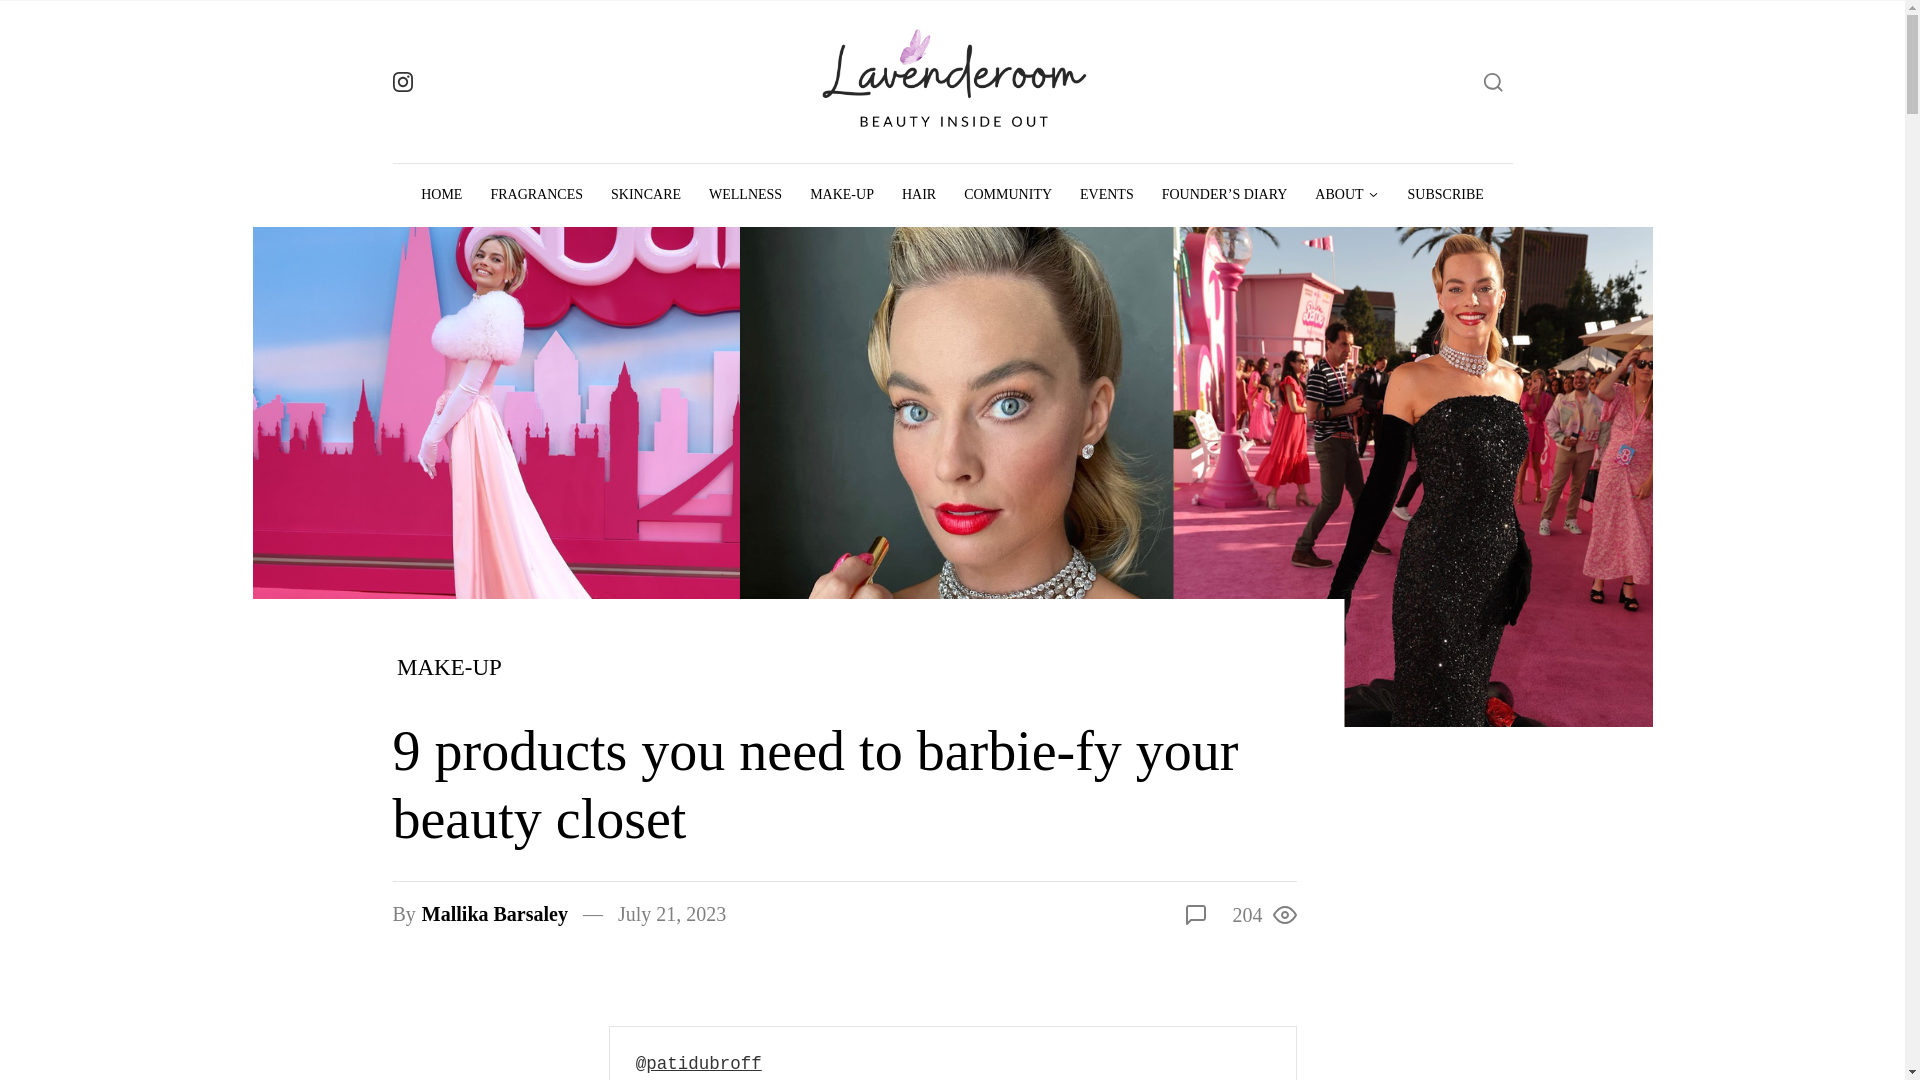 The width and height of the screenshot is (1920, 1080). Describe the element at coordinates (746, 194) in the screenshot. I see `WELLNESS` at that location.